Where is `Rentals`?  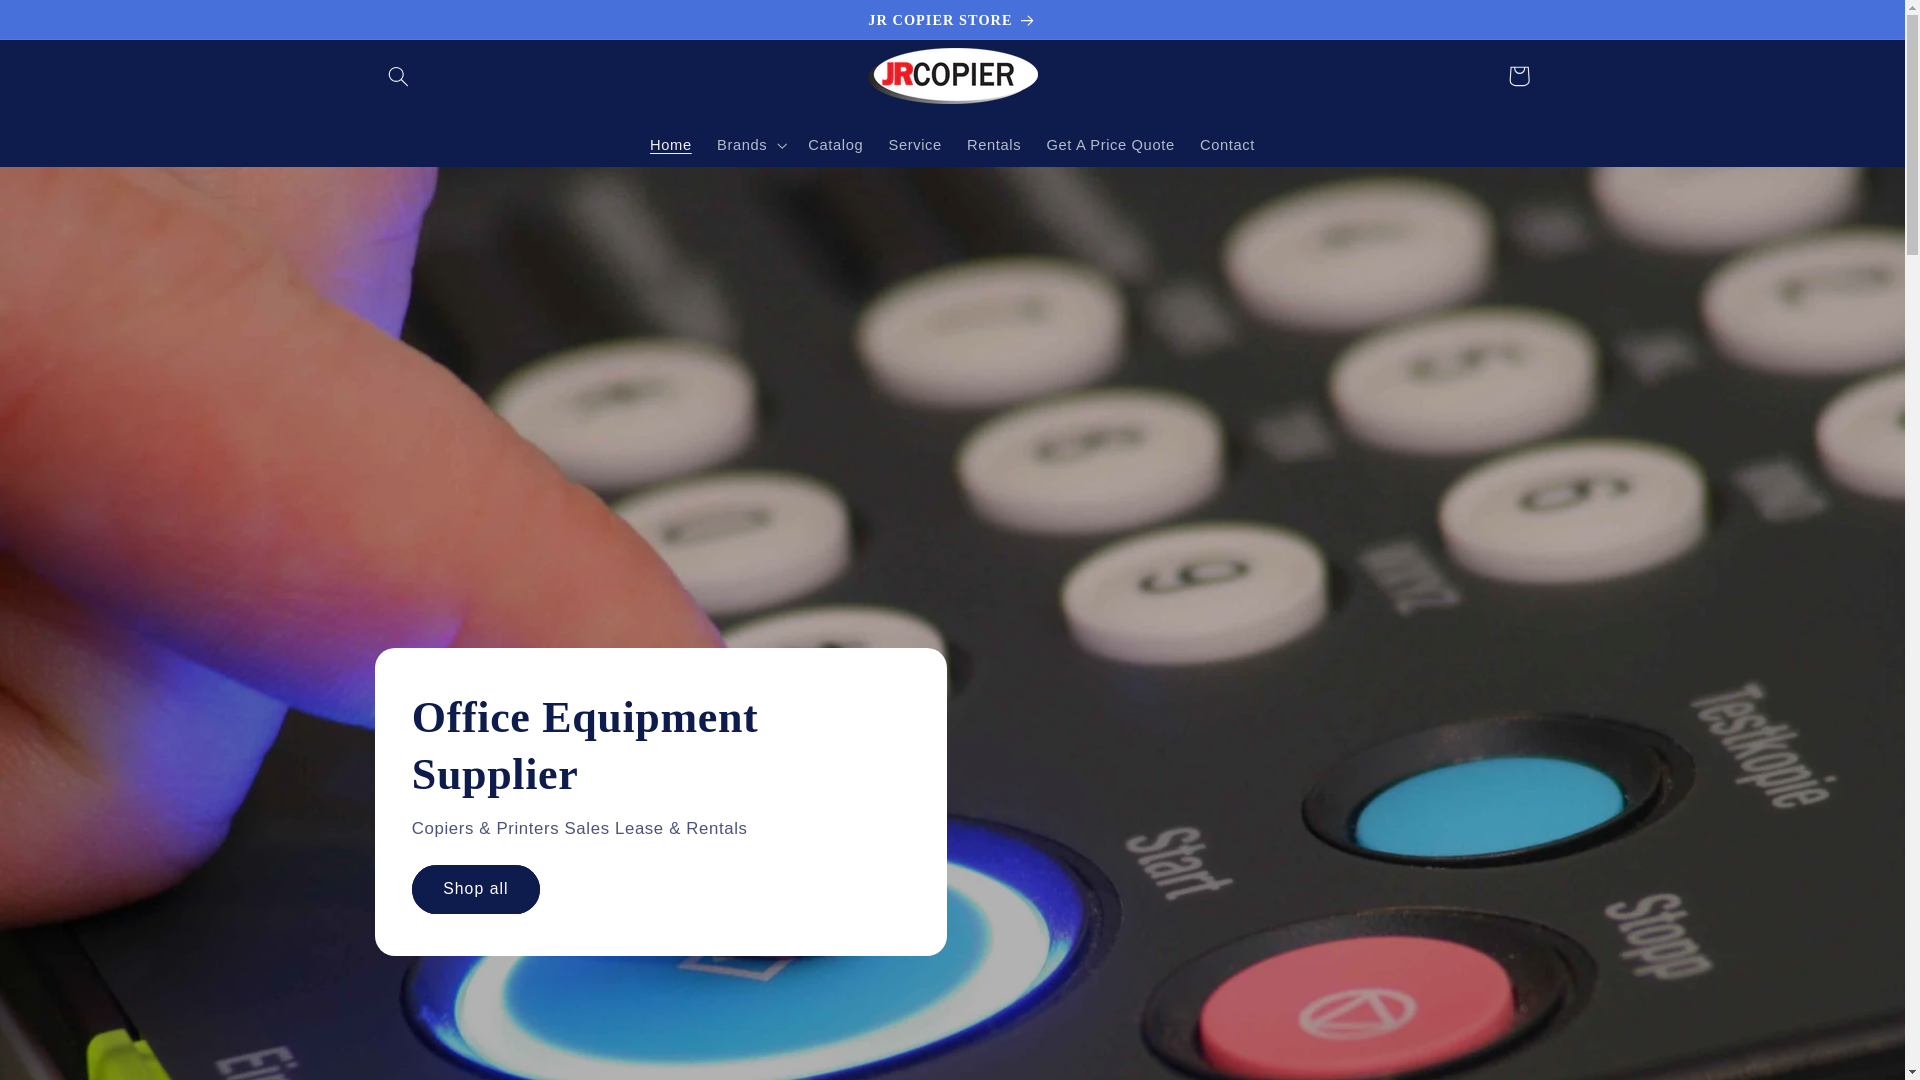
Rentals is located at coordinates (993, 145).